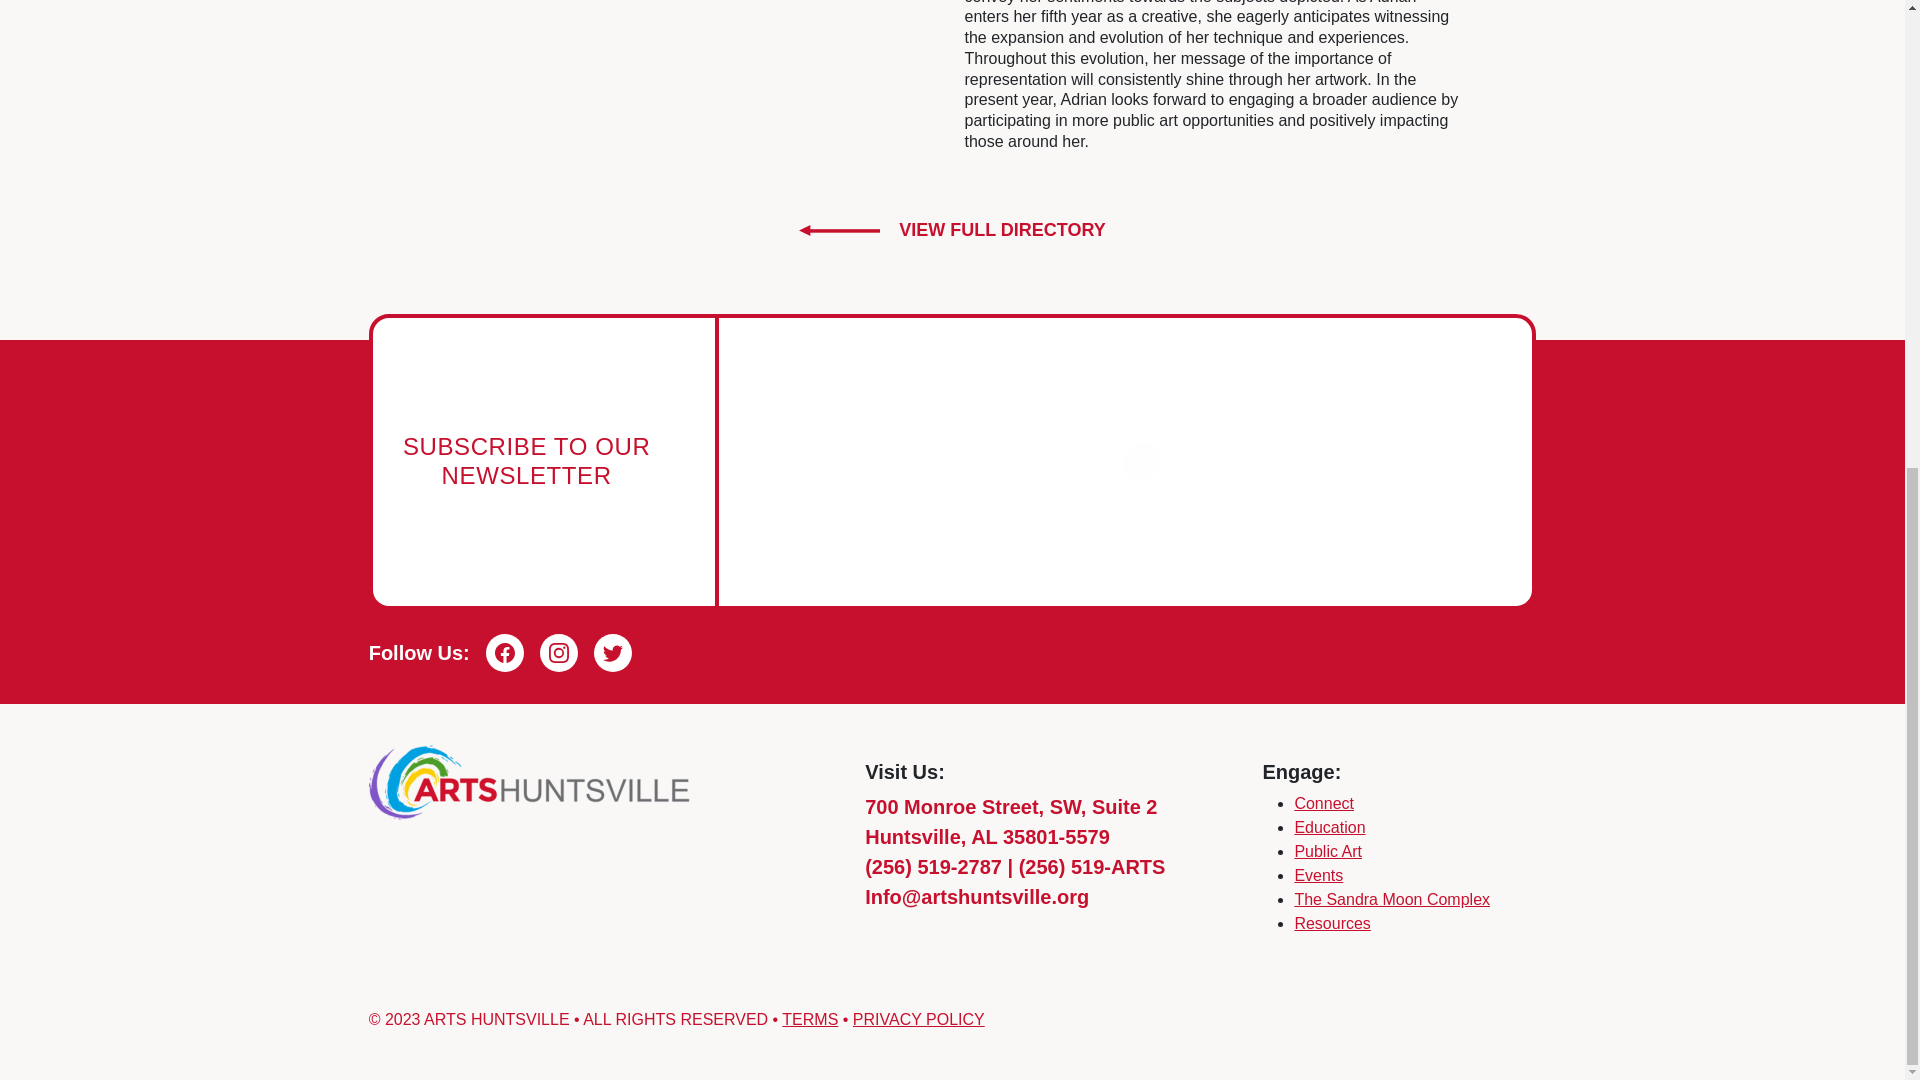 The width and height of the screenshot is (1920, 1080). I want to click on Return home, so click(530, 781).